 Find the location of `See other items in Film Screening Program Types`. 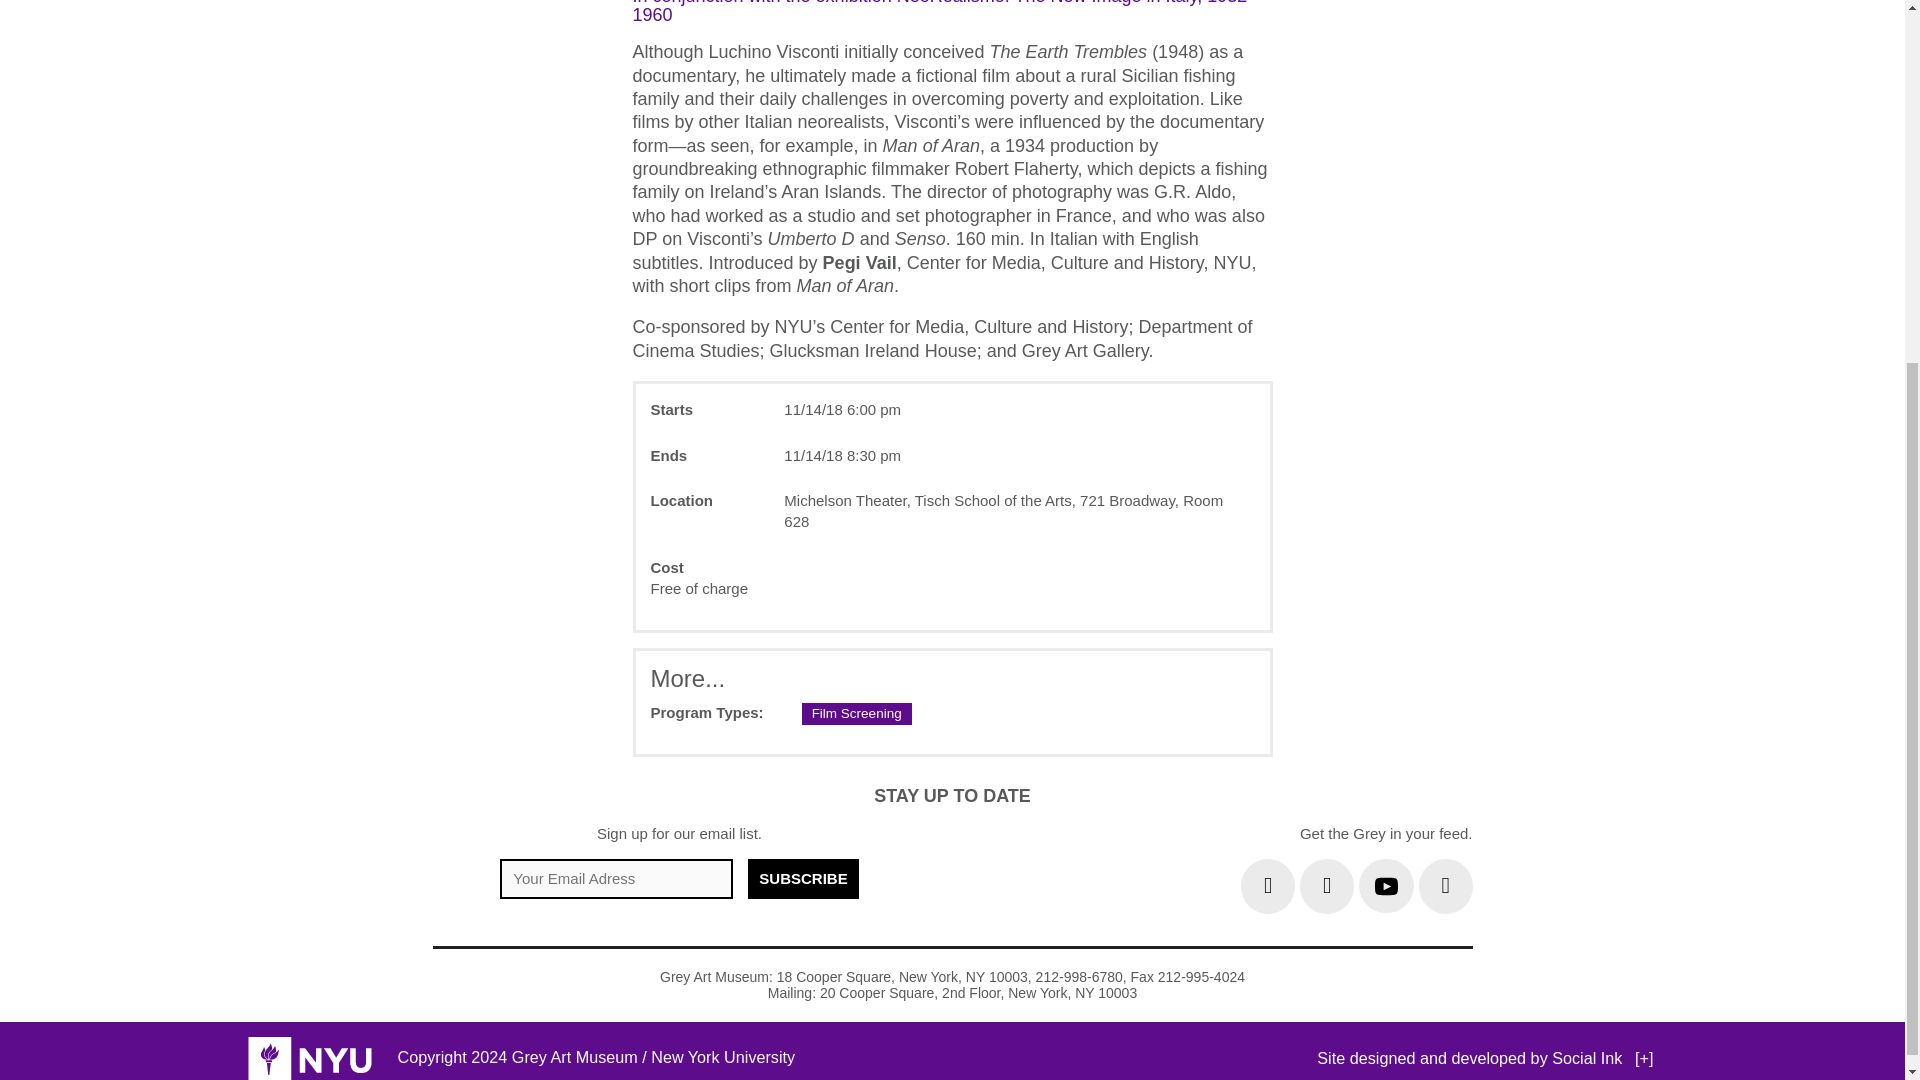

See other items in Film Screening Program Types is located at coordinates (857, 714).